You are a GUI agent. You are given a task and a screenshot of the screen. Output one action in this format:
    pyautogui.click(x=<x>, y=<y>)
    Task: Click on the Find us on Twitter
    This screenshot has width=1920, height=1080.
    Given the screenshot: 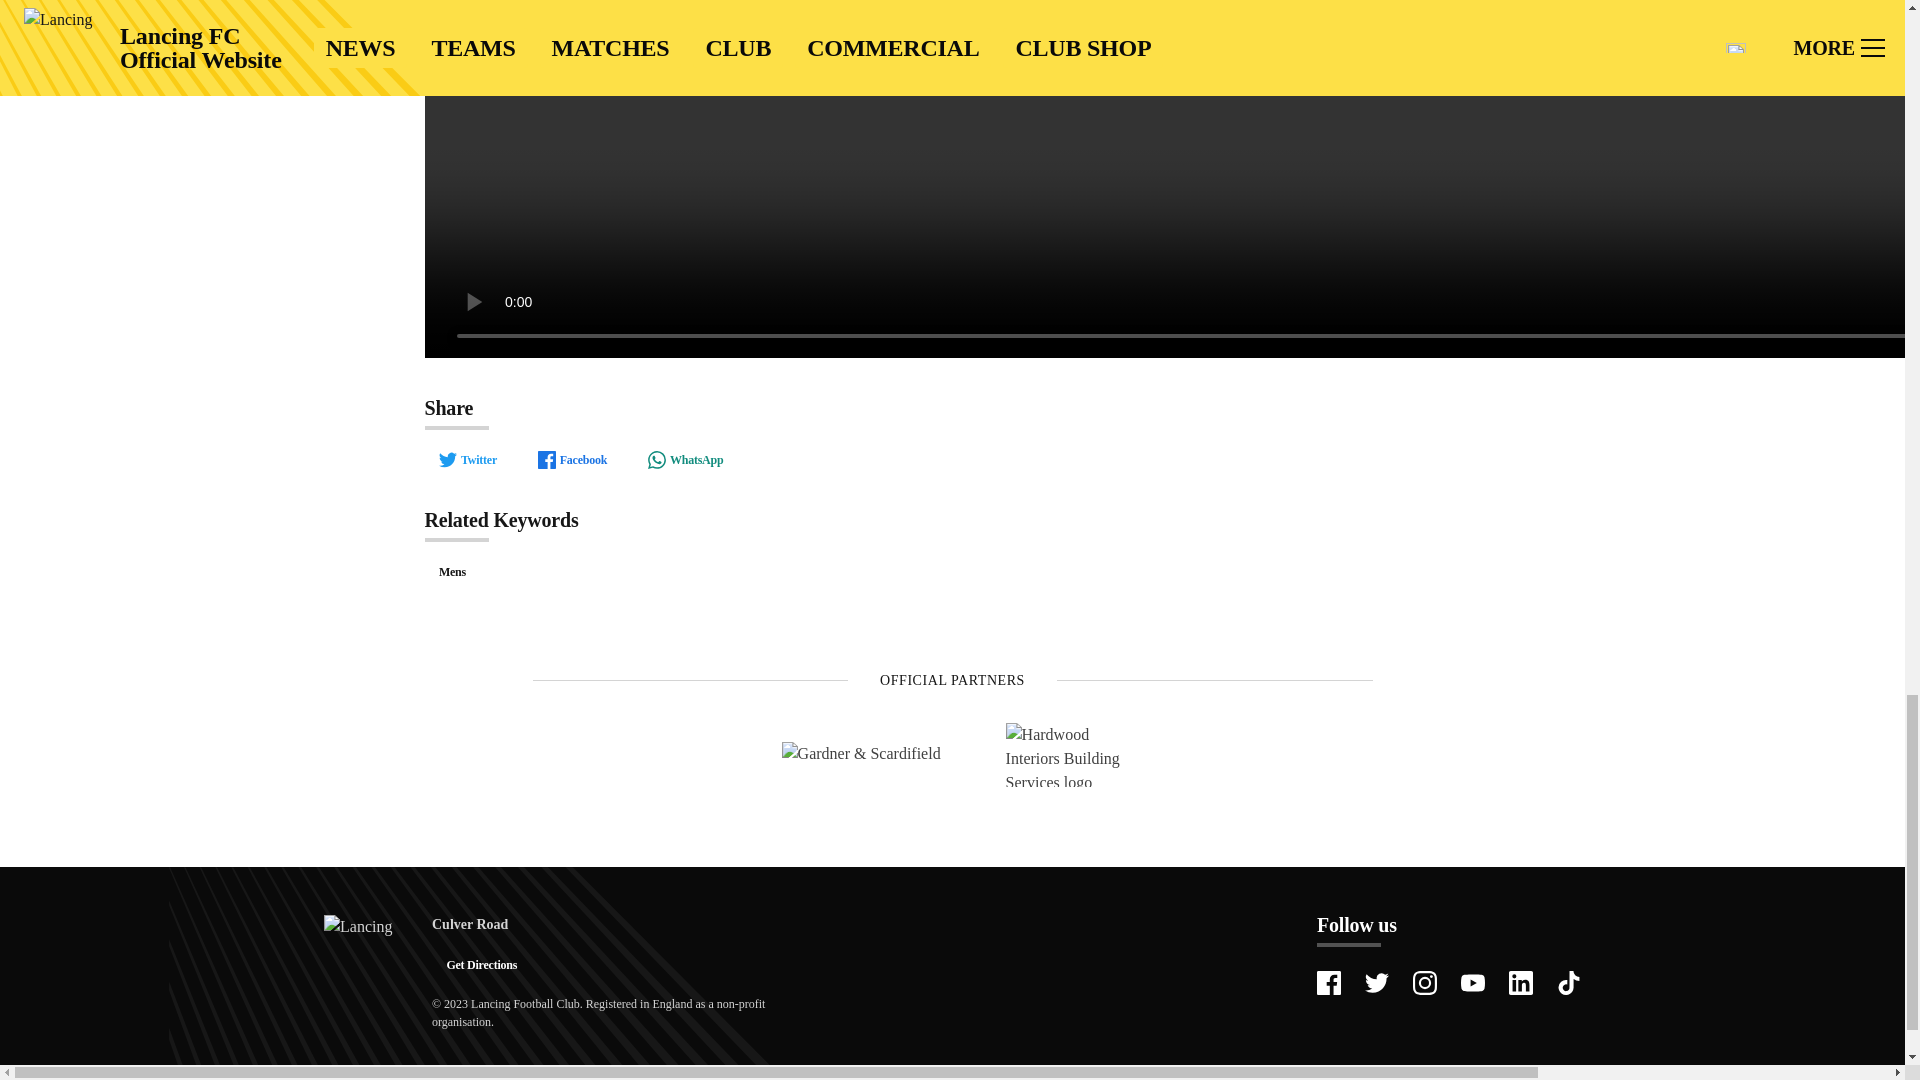 What is the action you would take?
    pyautogui.click(x=1376, y=982)
    